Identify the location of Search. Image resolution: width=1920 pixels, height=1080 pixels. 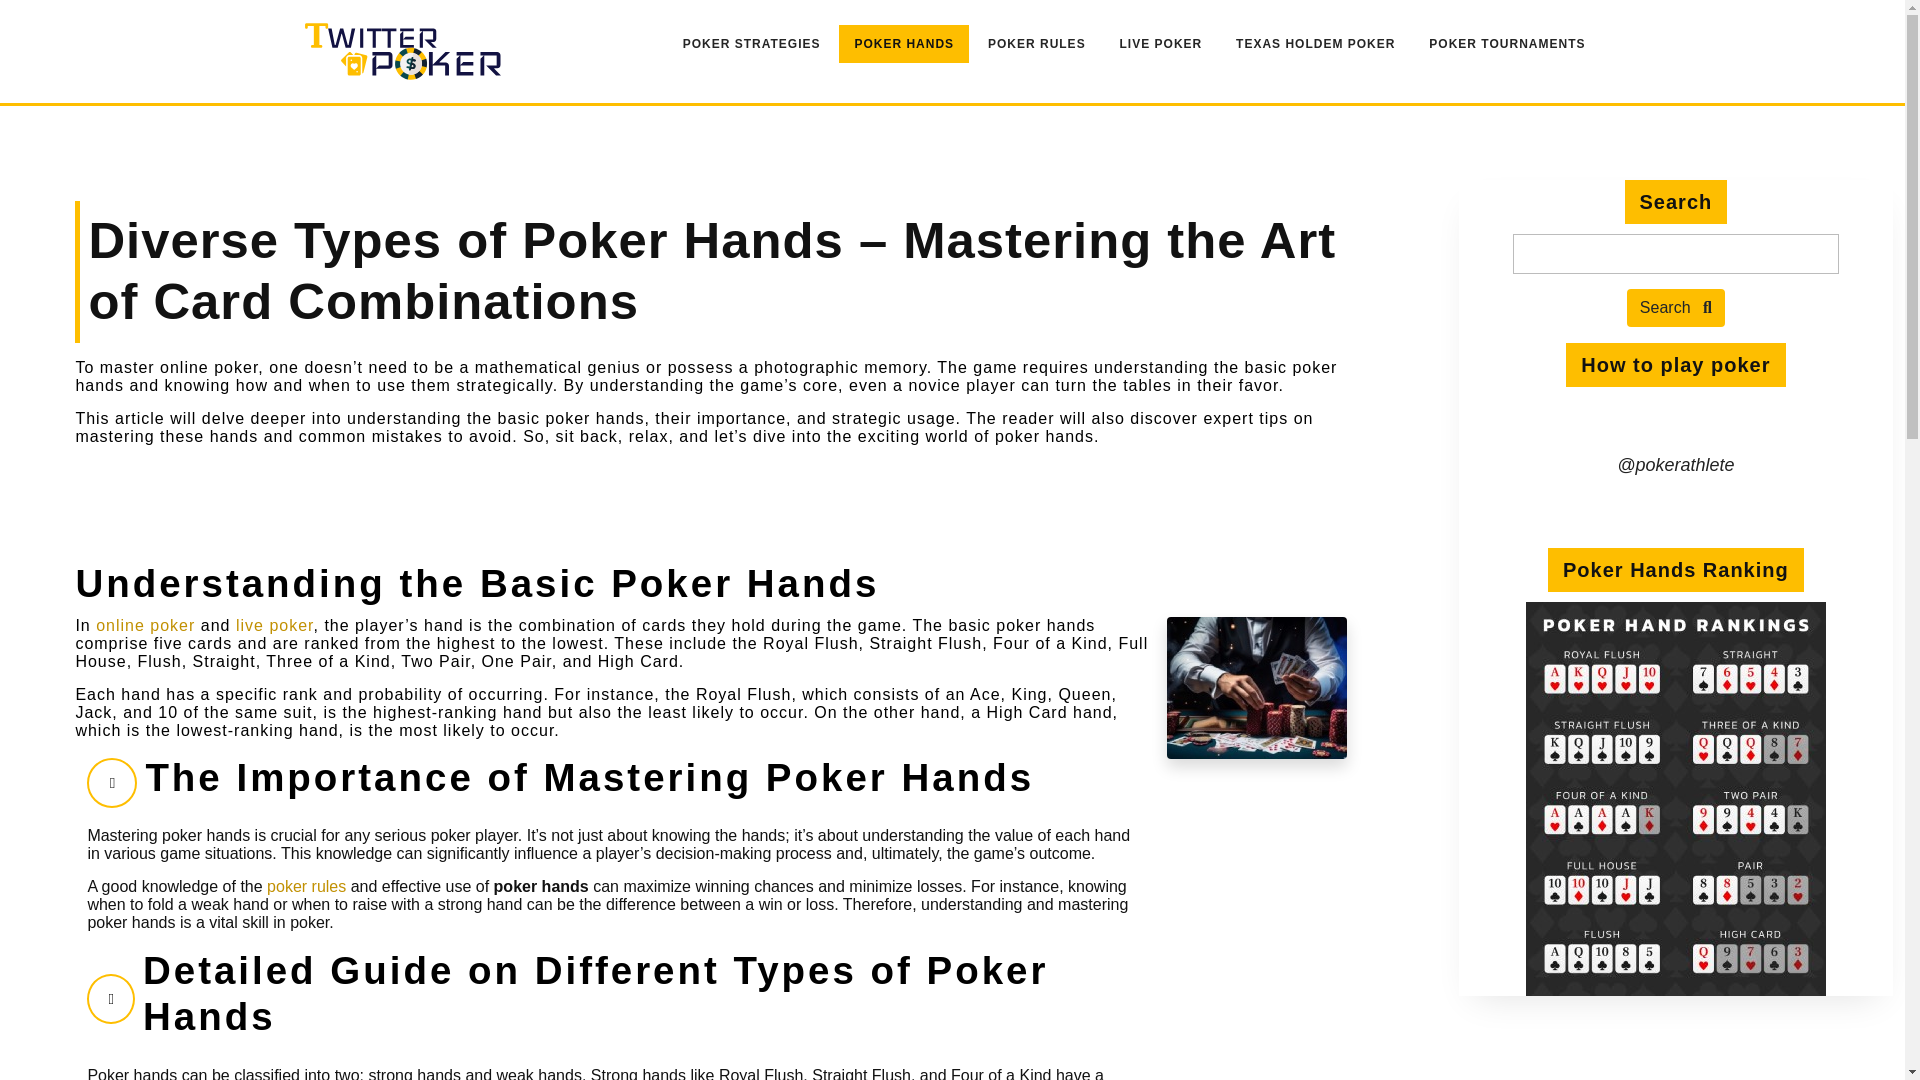
(1675, 308).